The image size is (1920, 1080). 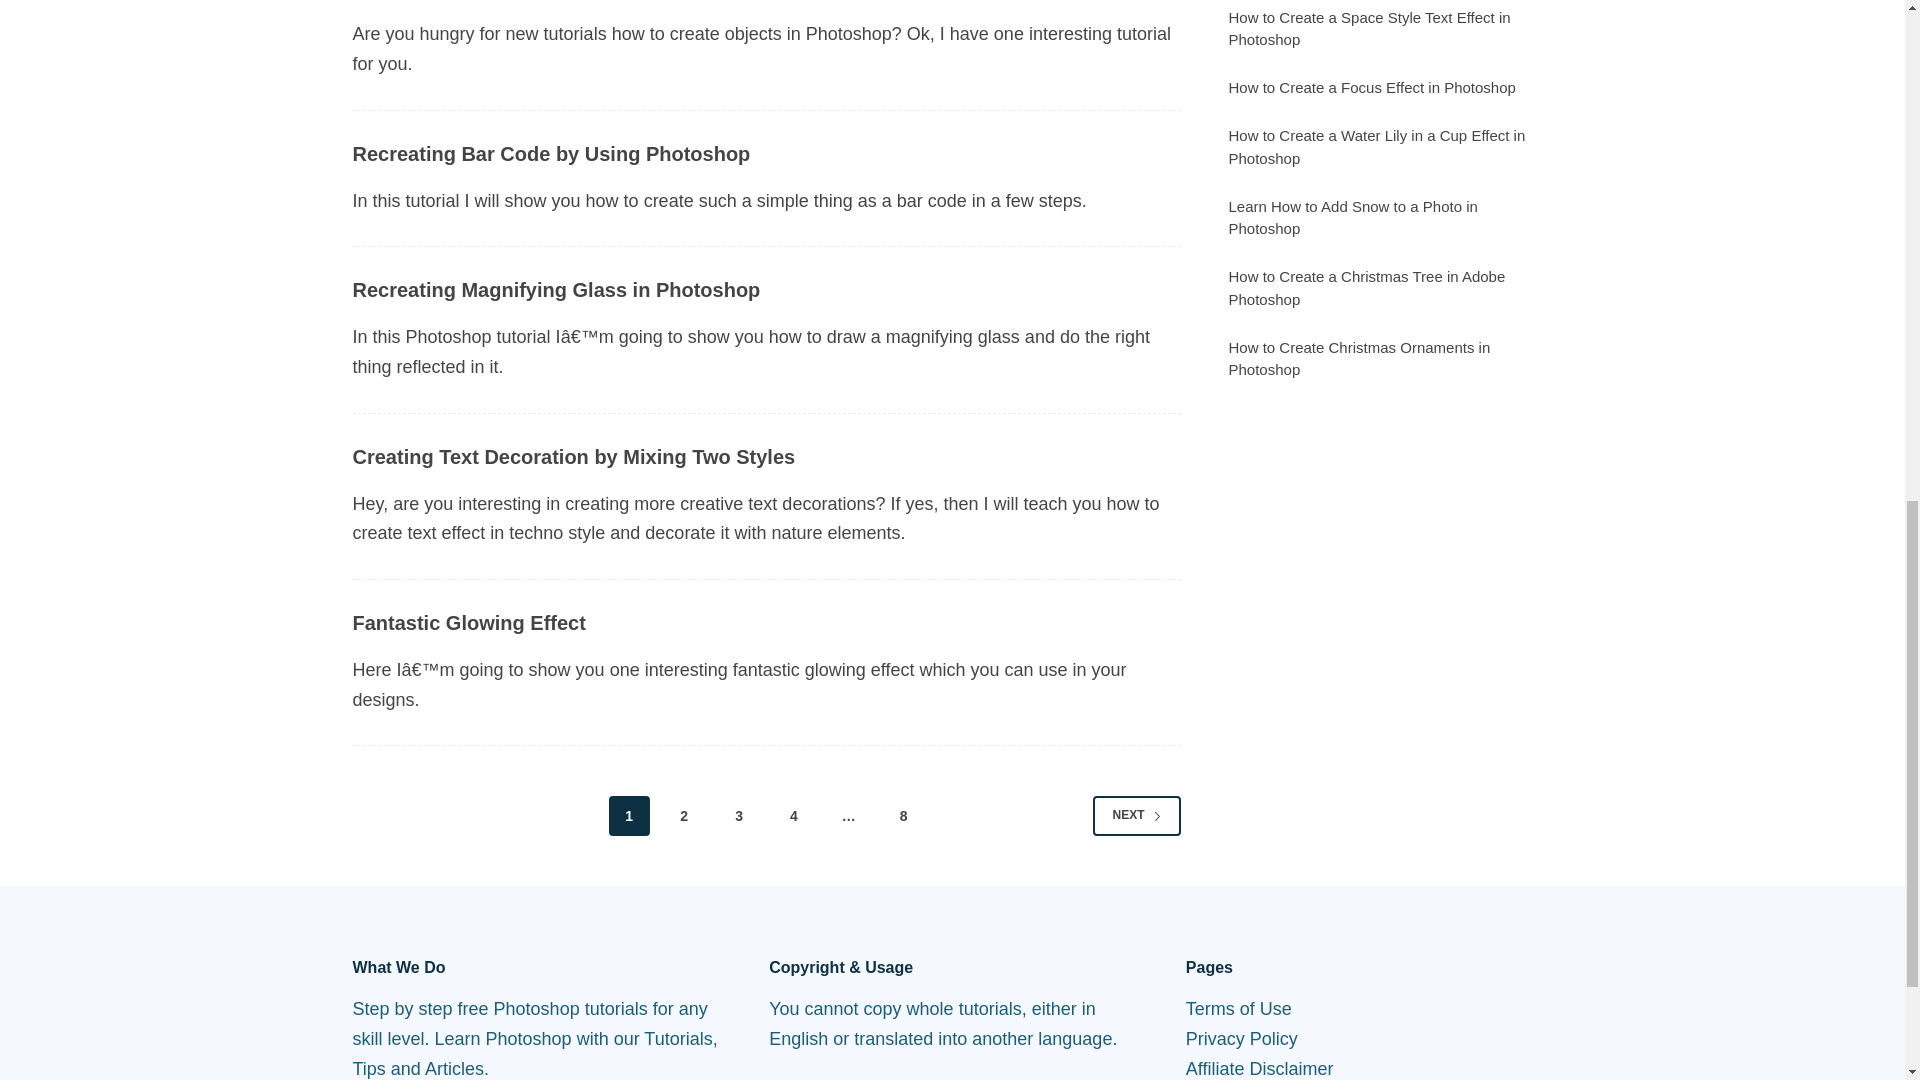 What do you see at coordinates (556, 290) in the screenshot?
I see `Recreating Magnifying Glass in Photoshop` at bounding box center [556, 290].